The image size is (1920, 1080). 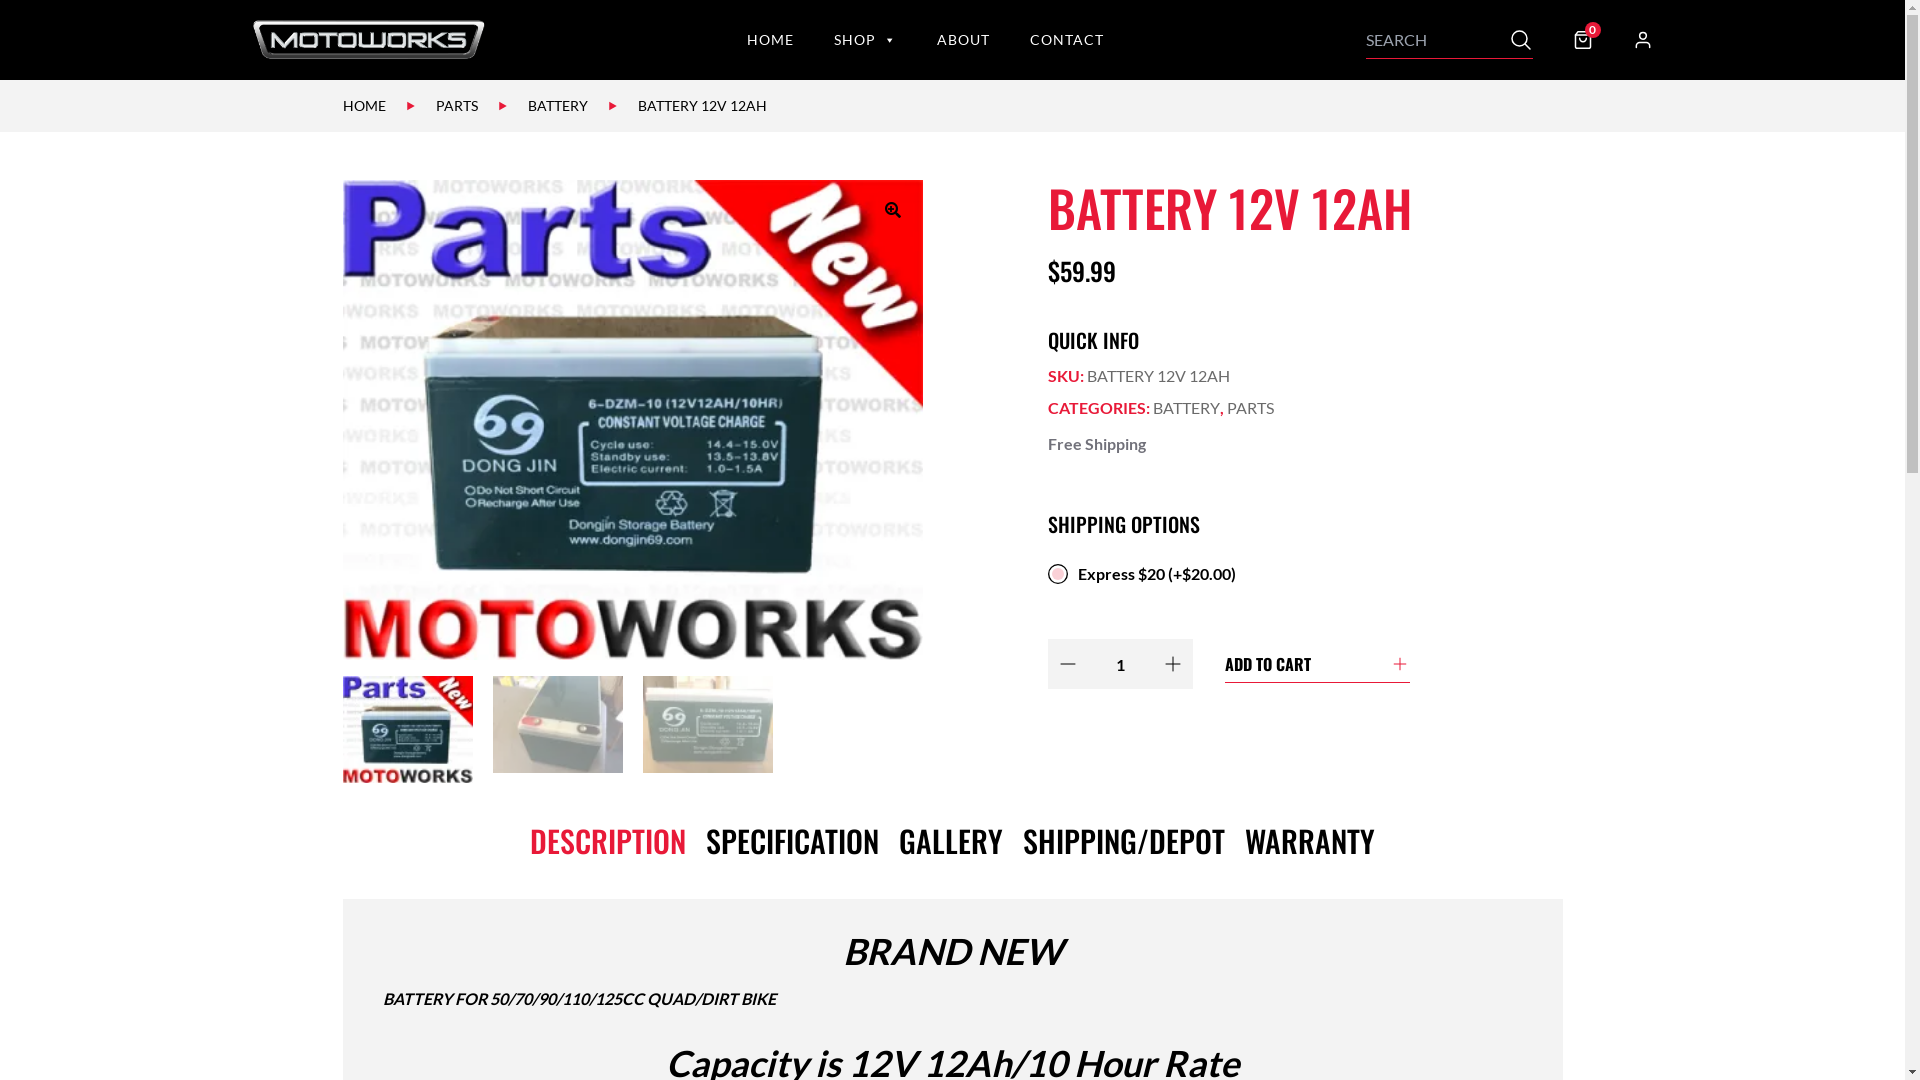 I want to click on Battery 12V 12AH , so click(x=632, y=420).